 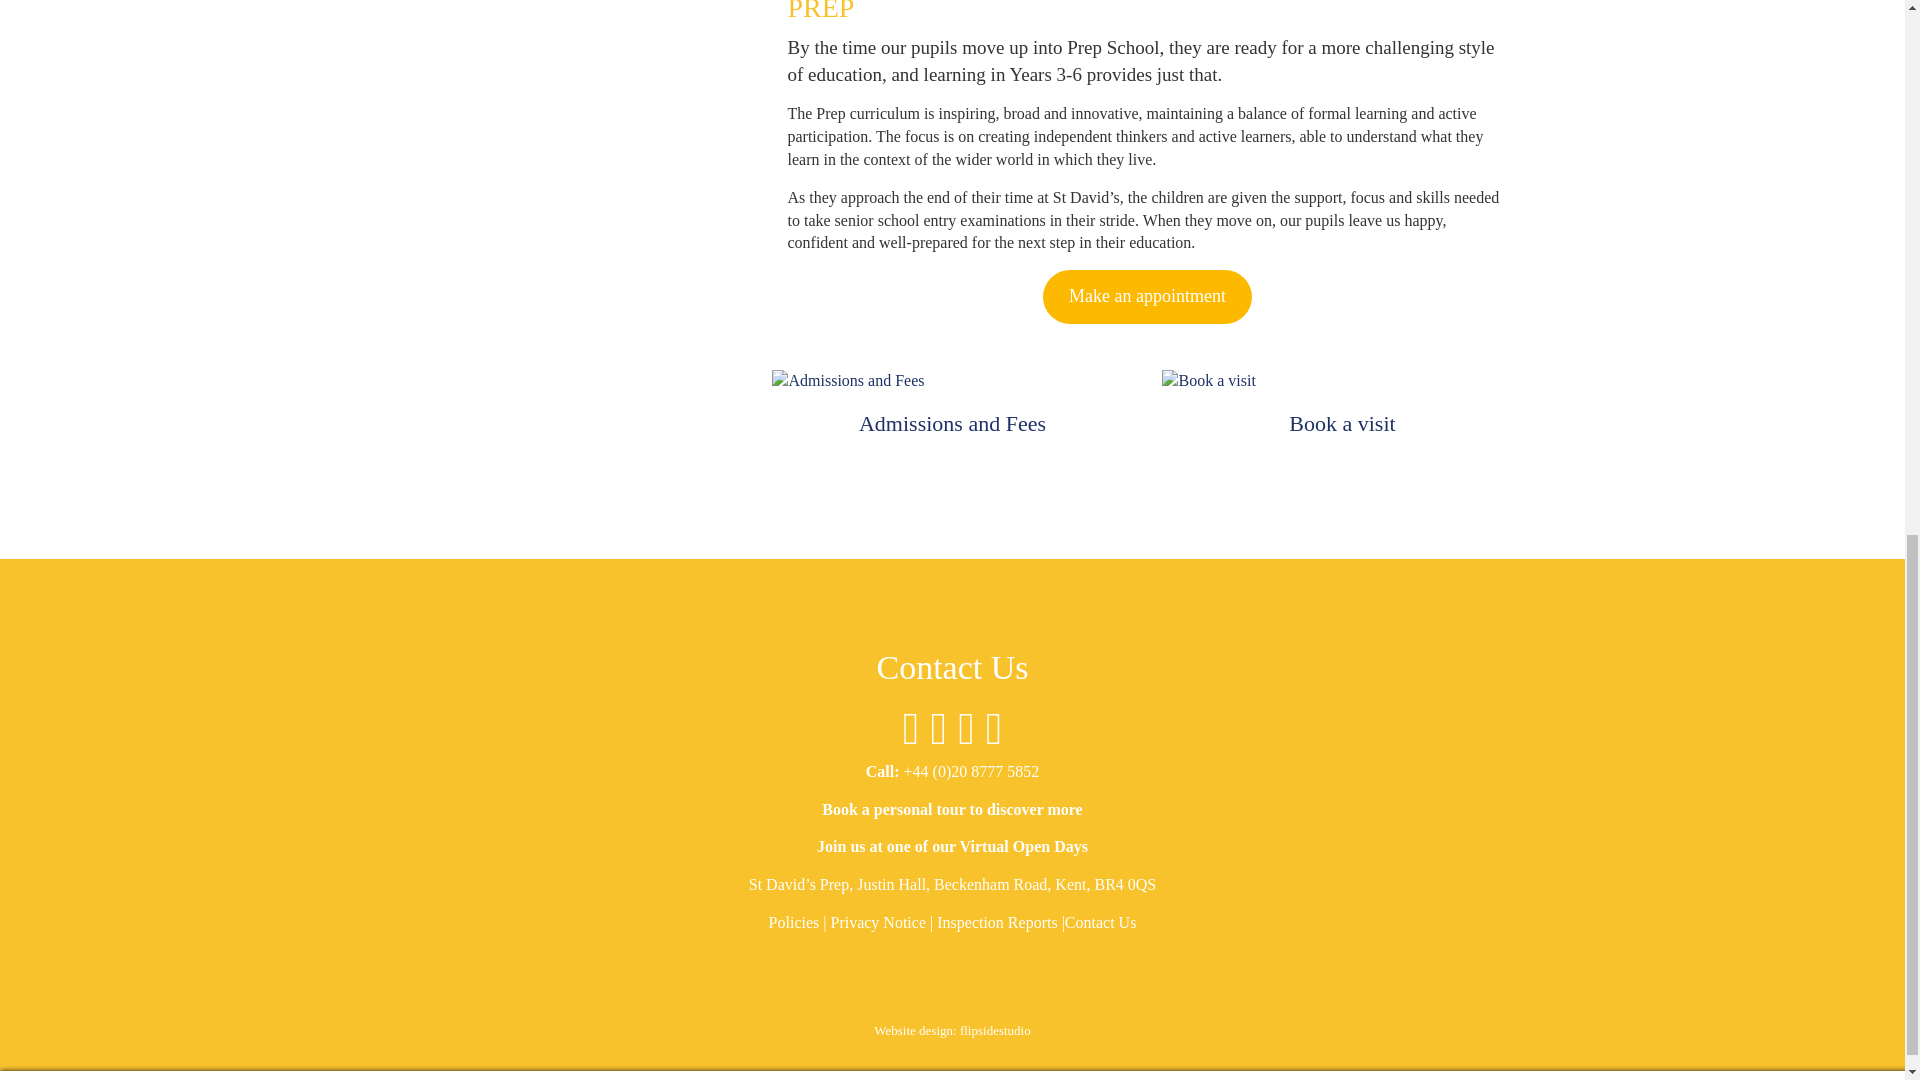 I want to click on Policies, so click(x=794, y=922).